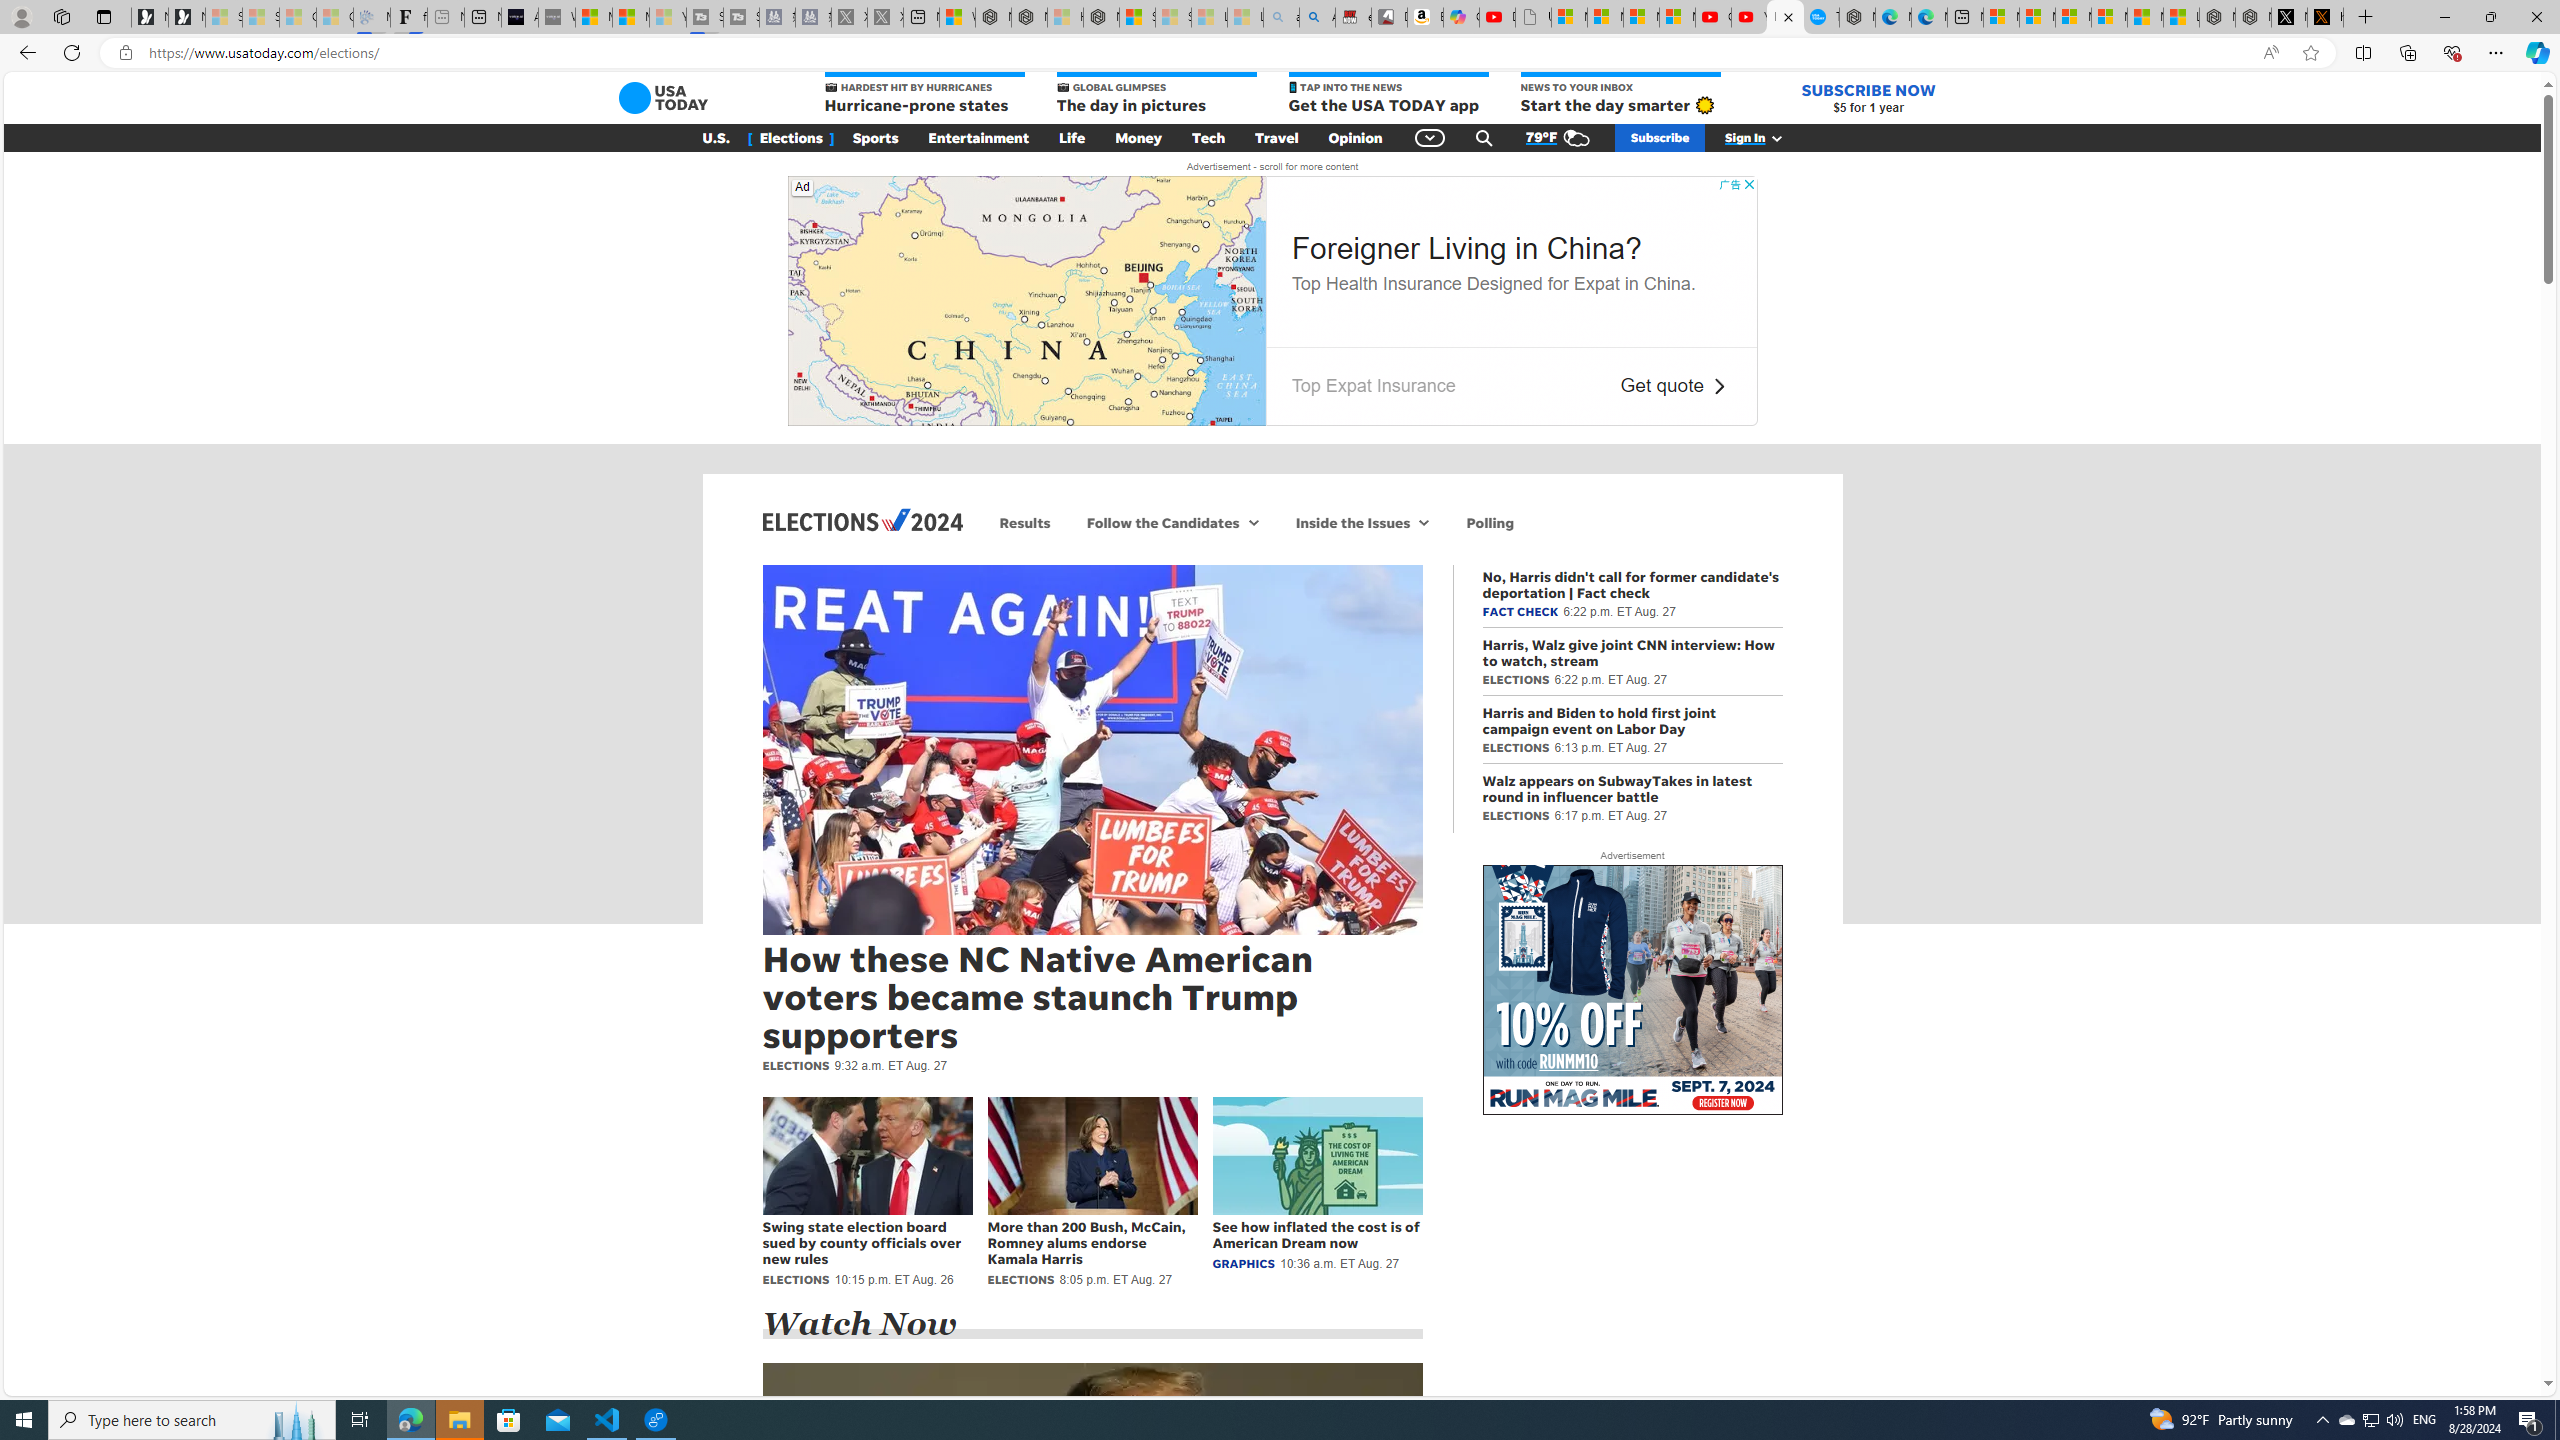 The width and height of the screenshot is (2560, 1440). What do you see at coordinates (1102, 17) in the screenshot?
I see `Nordace - Nordace Siena Is Not An Ordinary Backpack` at bounding box center [1102, 17].